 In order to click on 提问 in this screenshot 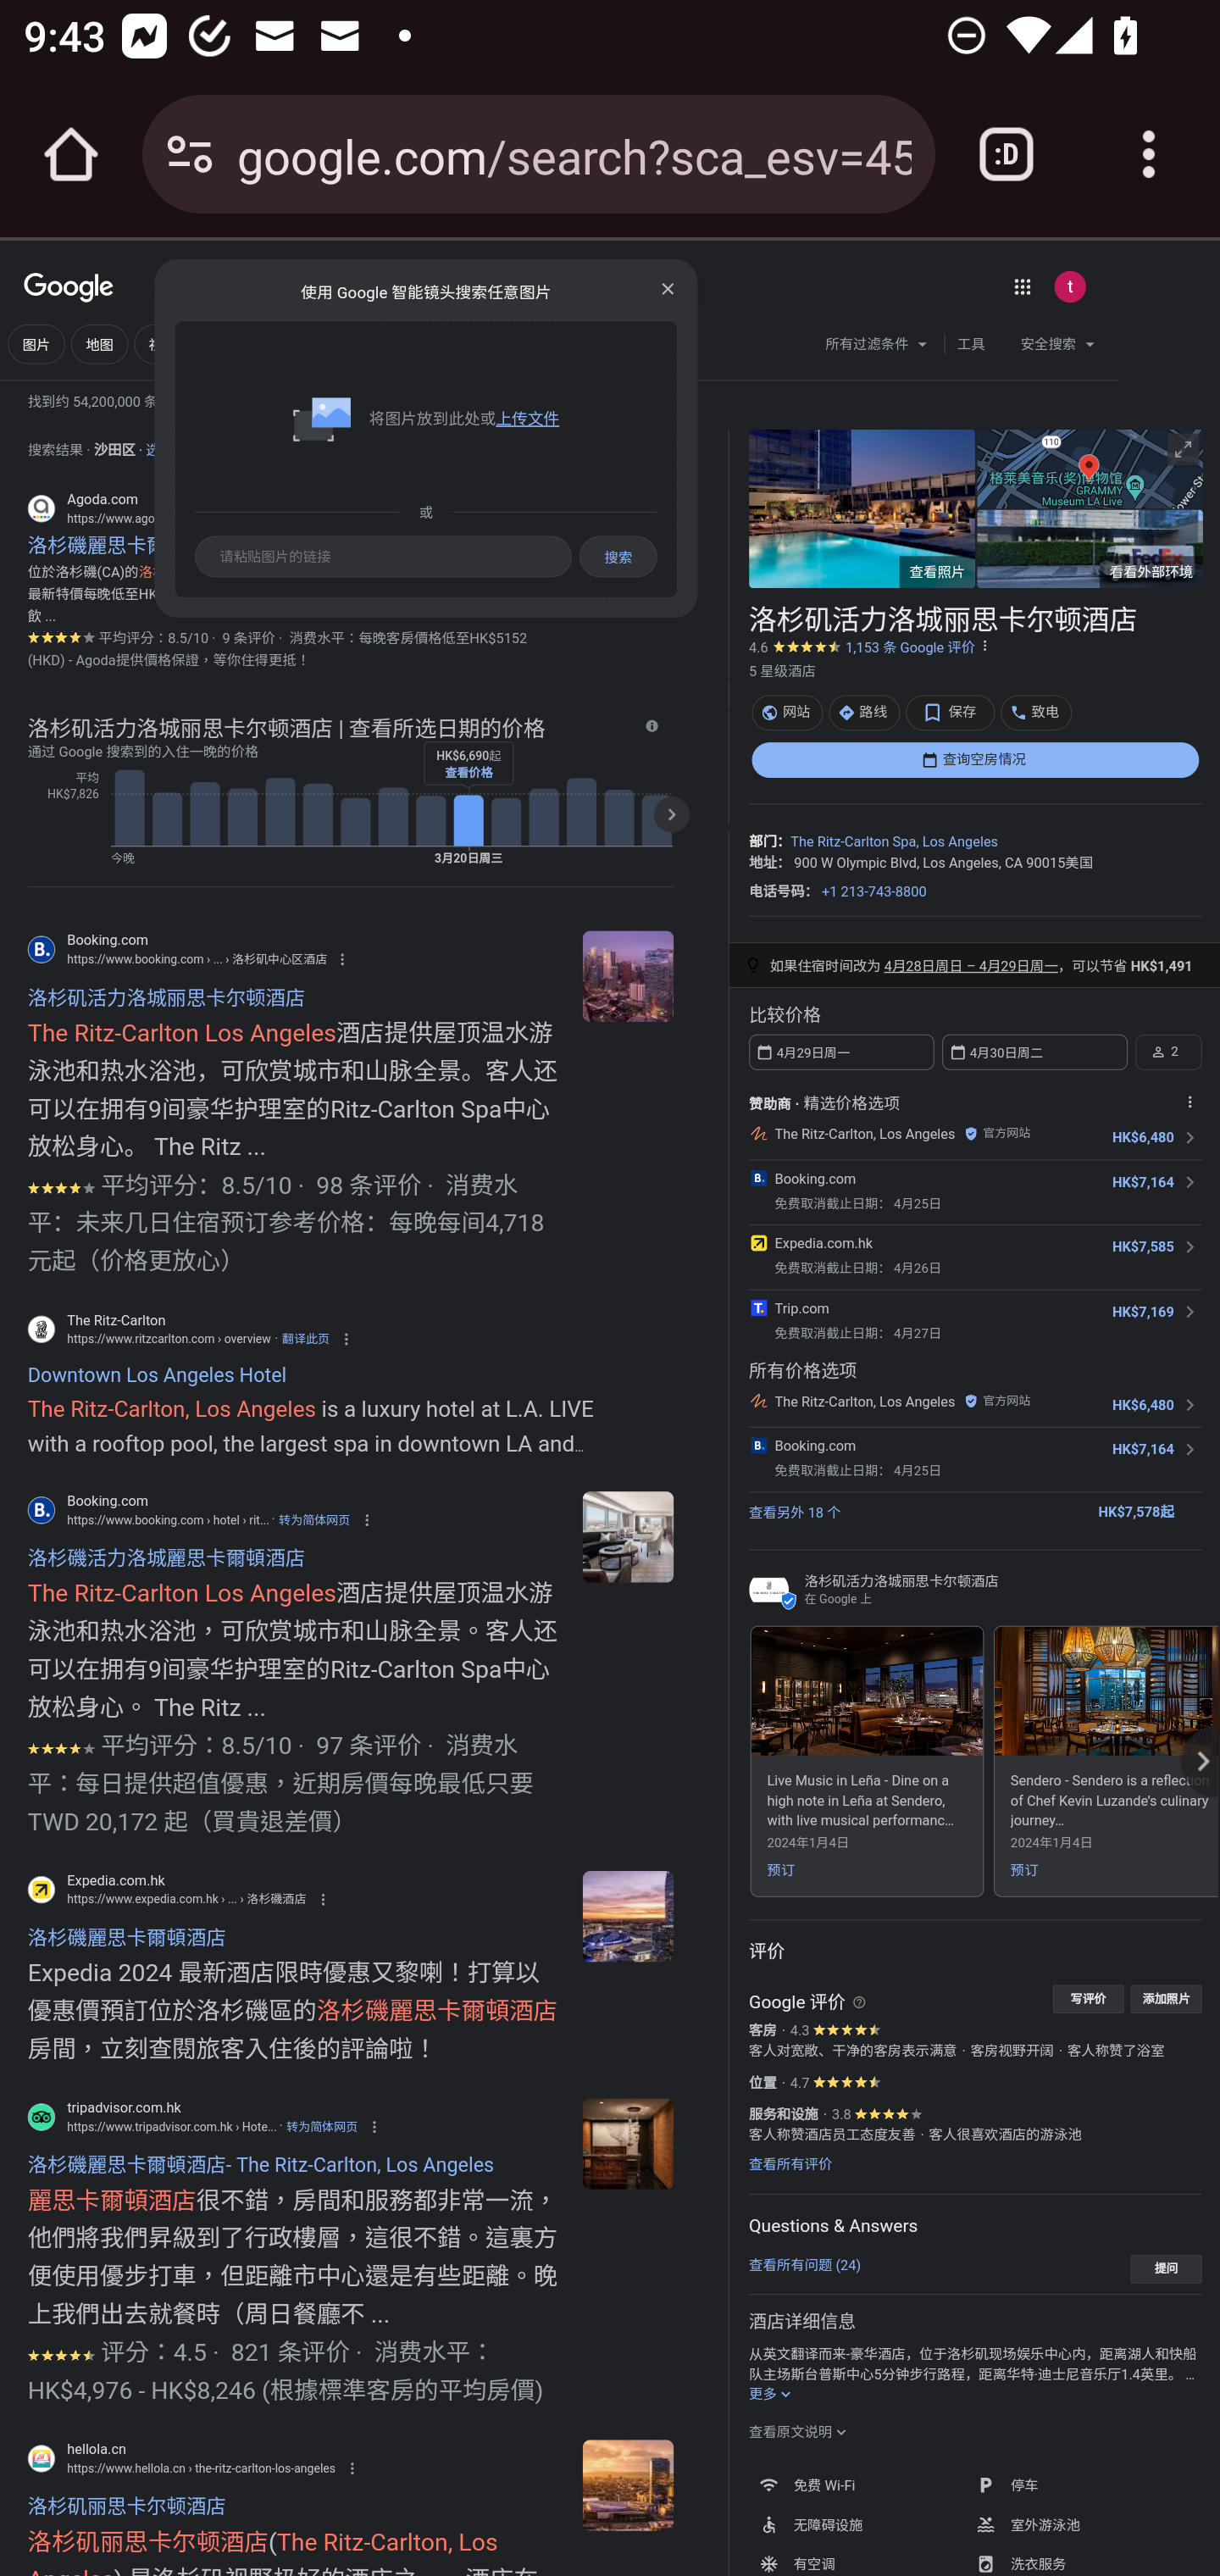, I will do `click(1166, 2269)`.